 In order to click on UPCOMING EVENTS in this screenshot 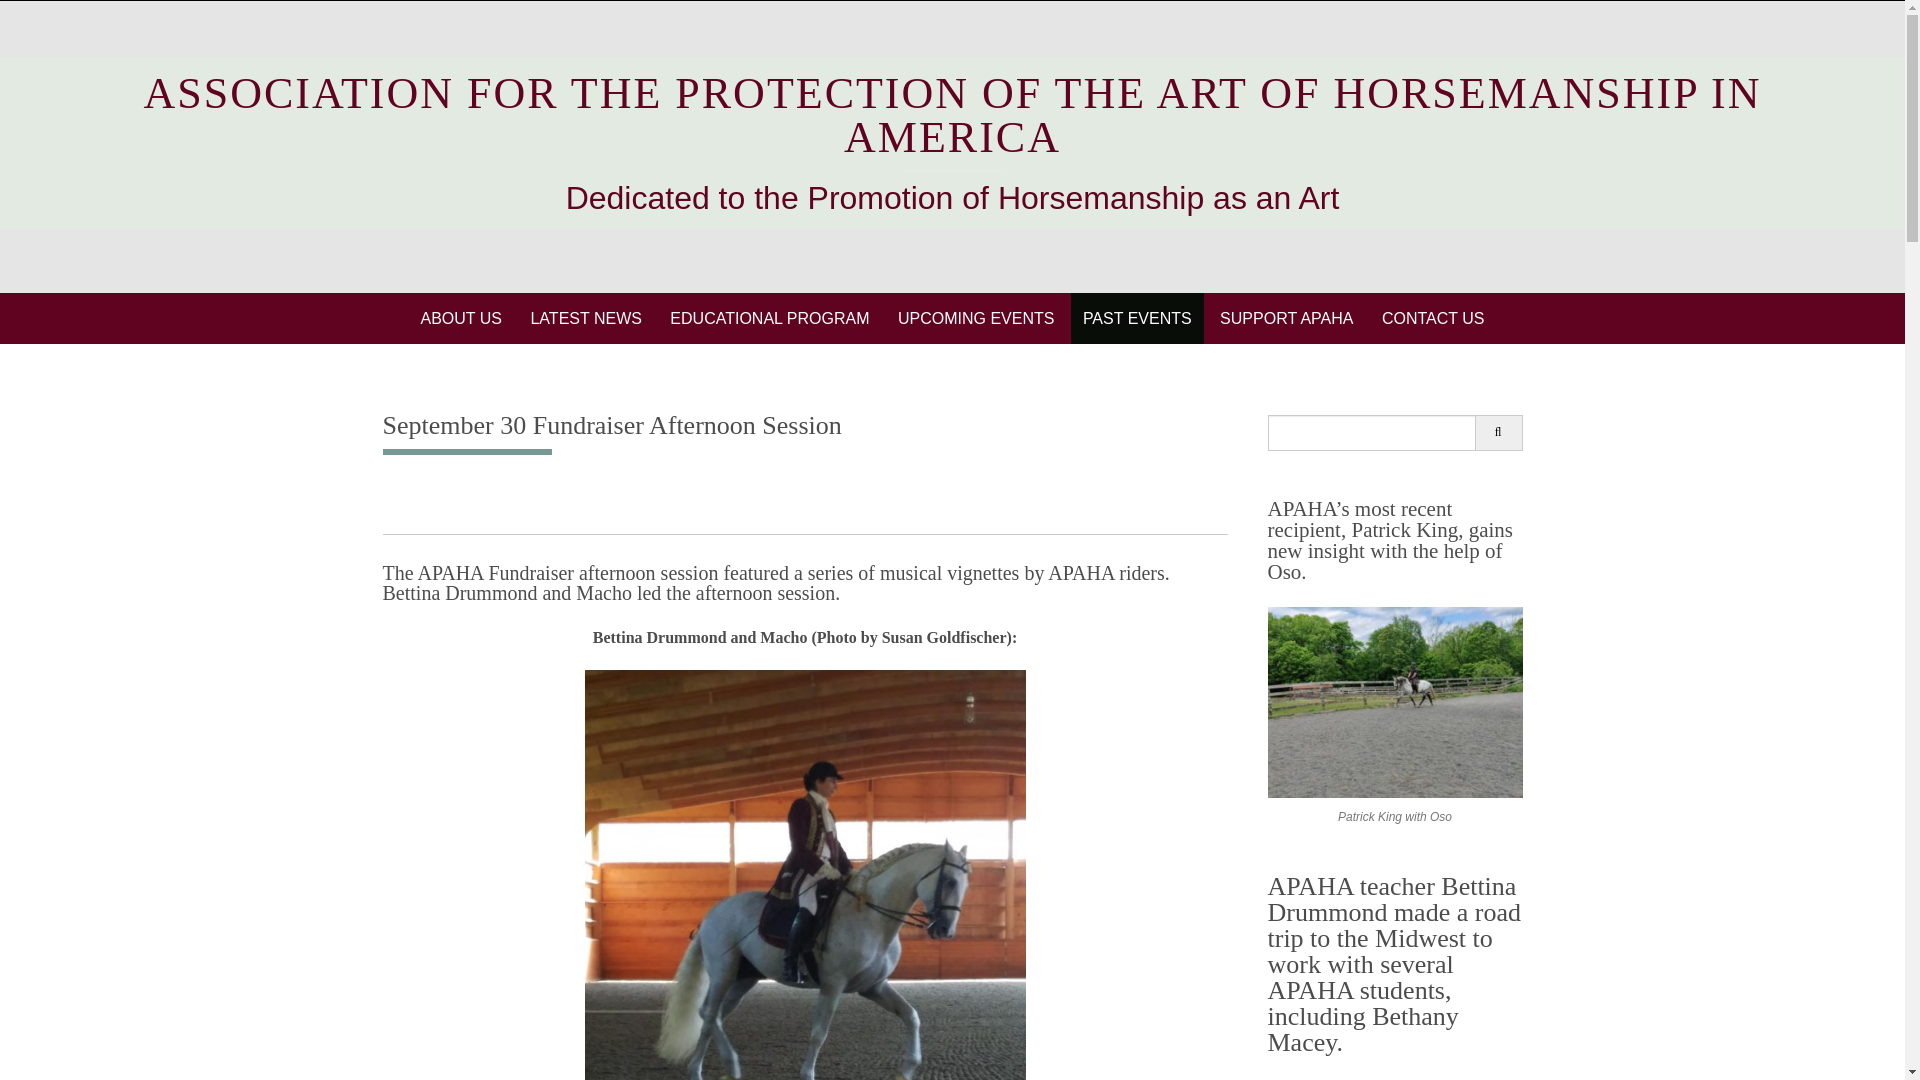, I will do `click(975, 318)`.